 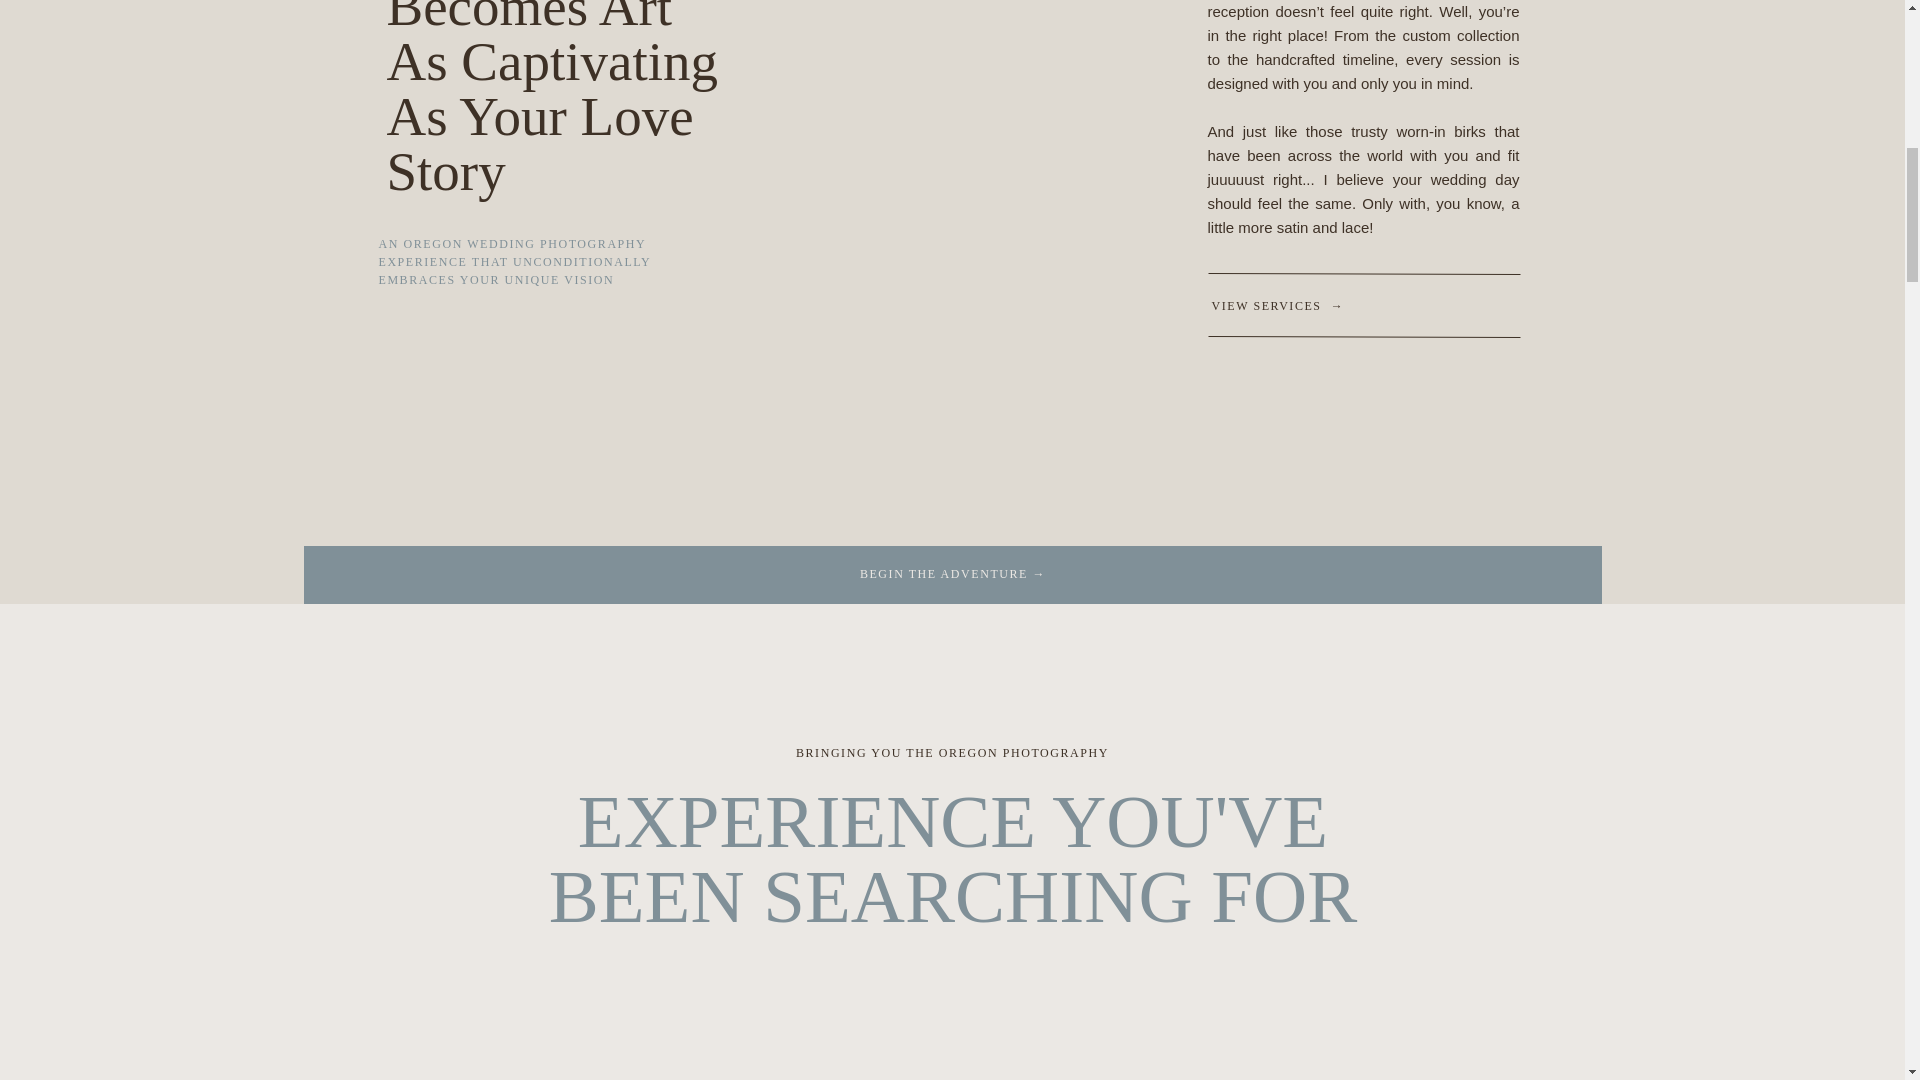 I want to click on iSkwWzeyobg, so click(x=953, y=1030).